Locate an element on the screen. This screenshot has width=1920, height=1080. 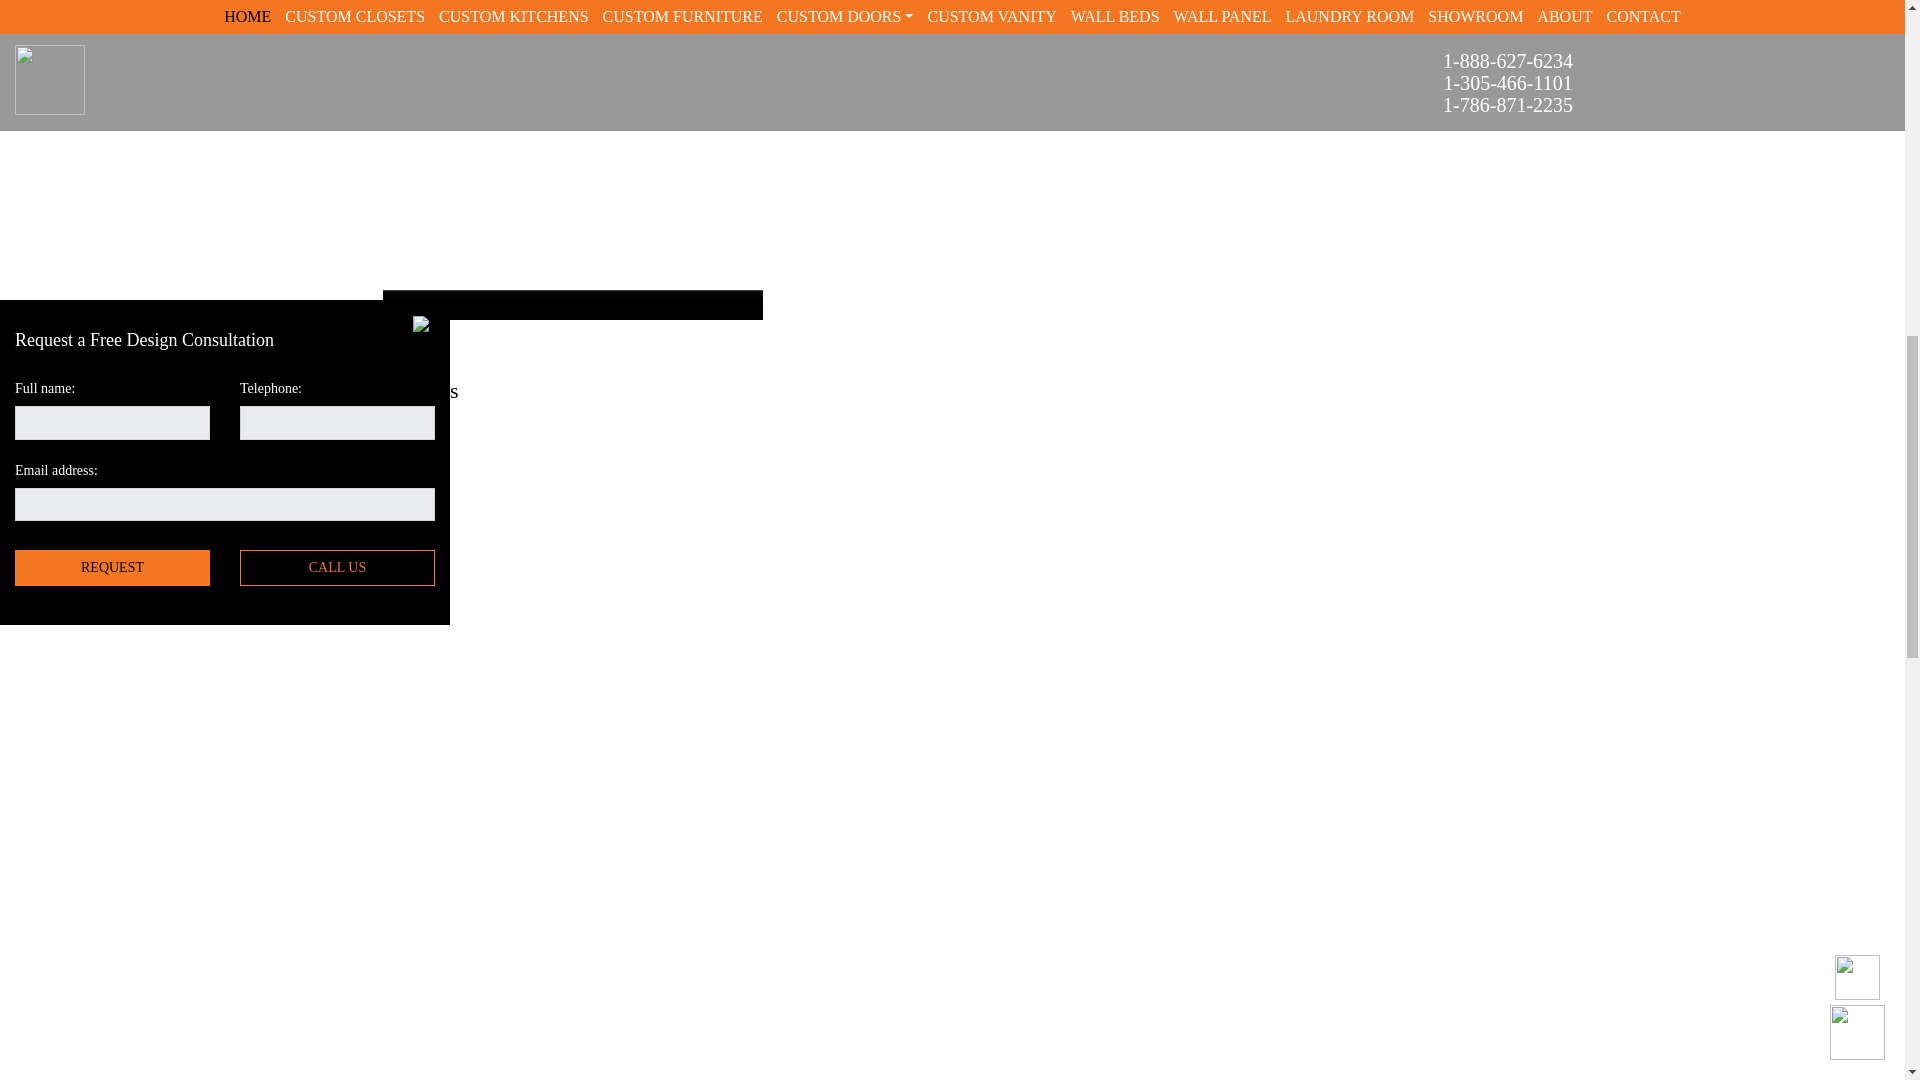
YouTube video player is located at coordinates (668, 907).